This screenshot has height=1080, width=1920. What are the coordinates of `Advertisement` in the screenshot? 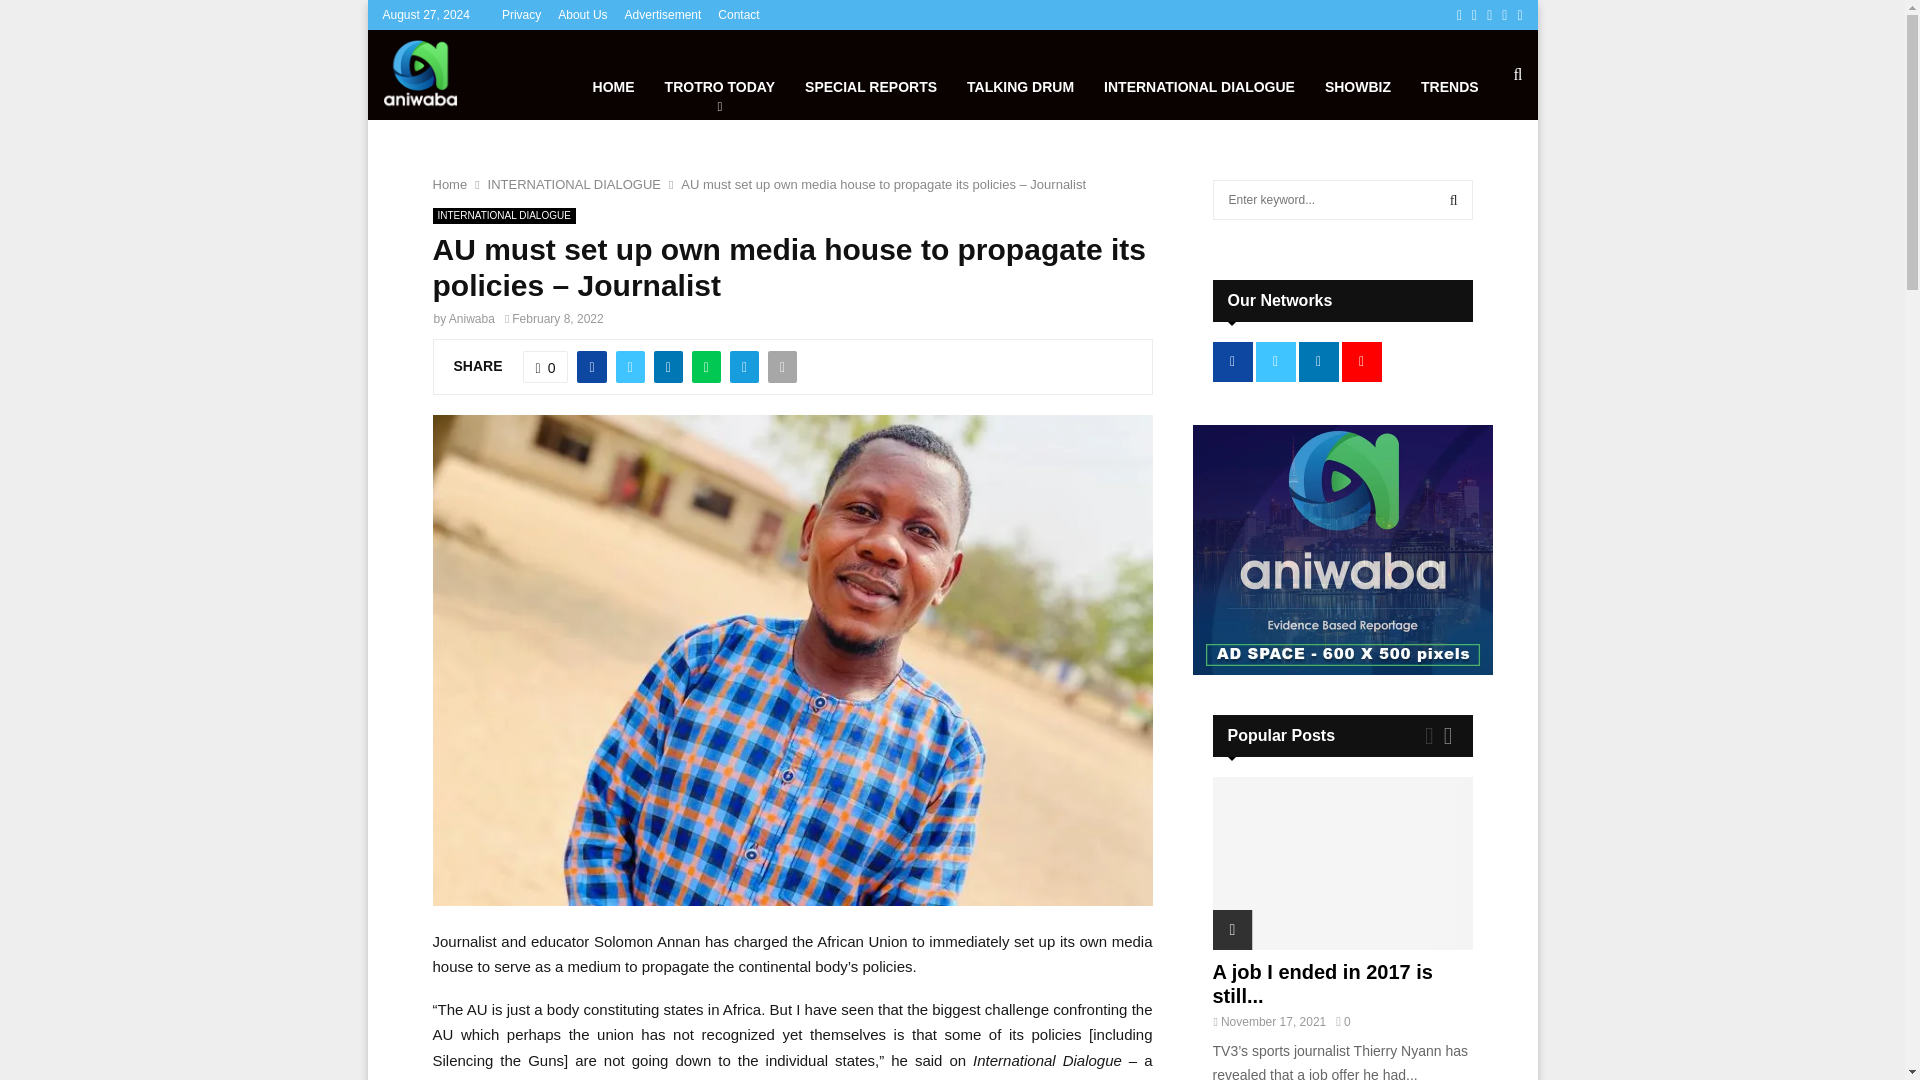 It's located at (664, 15).